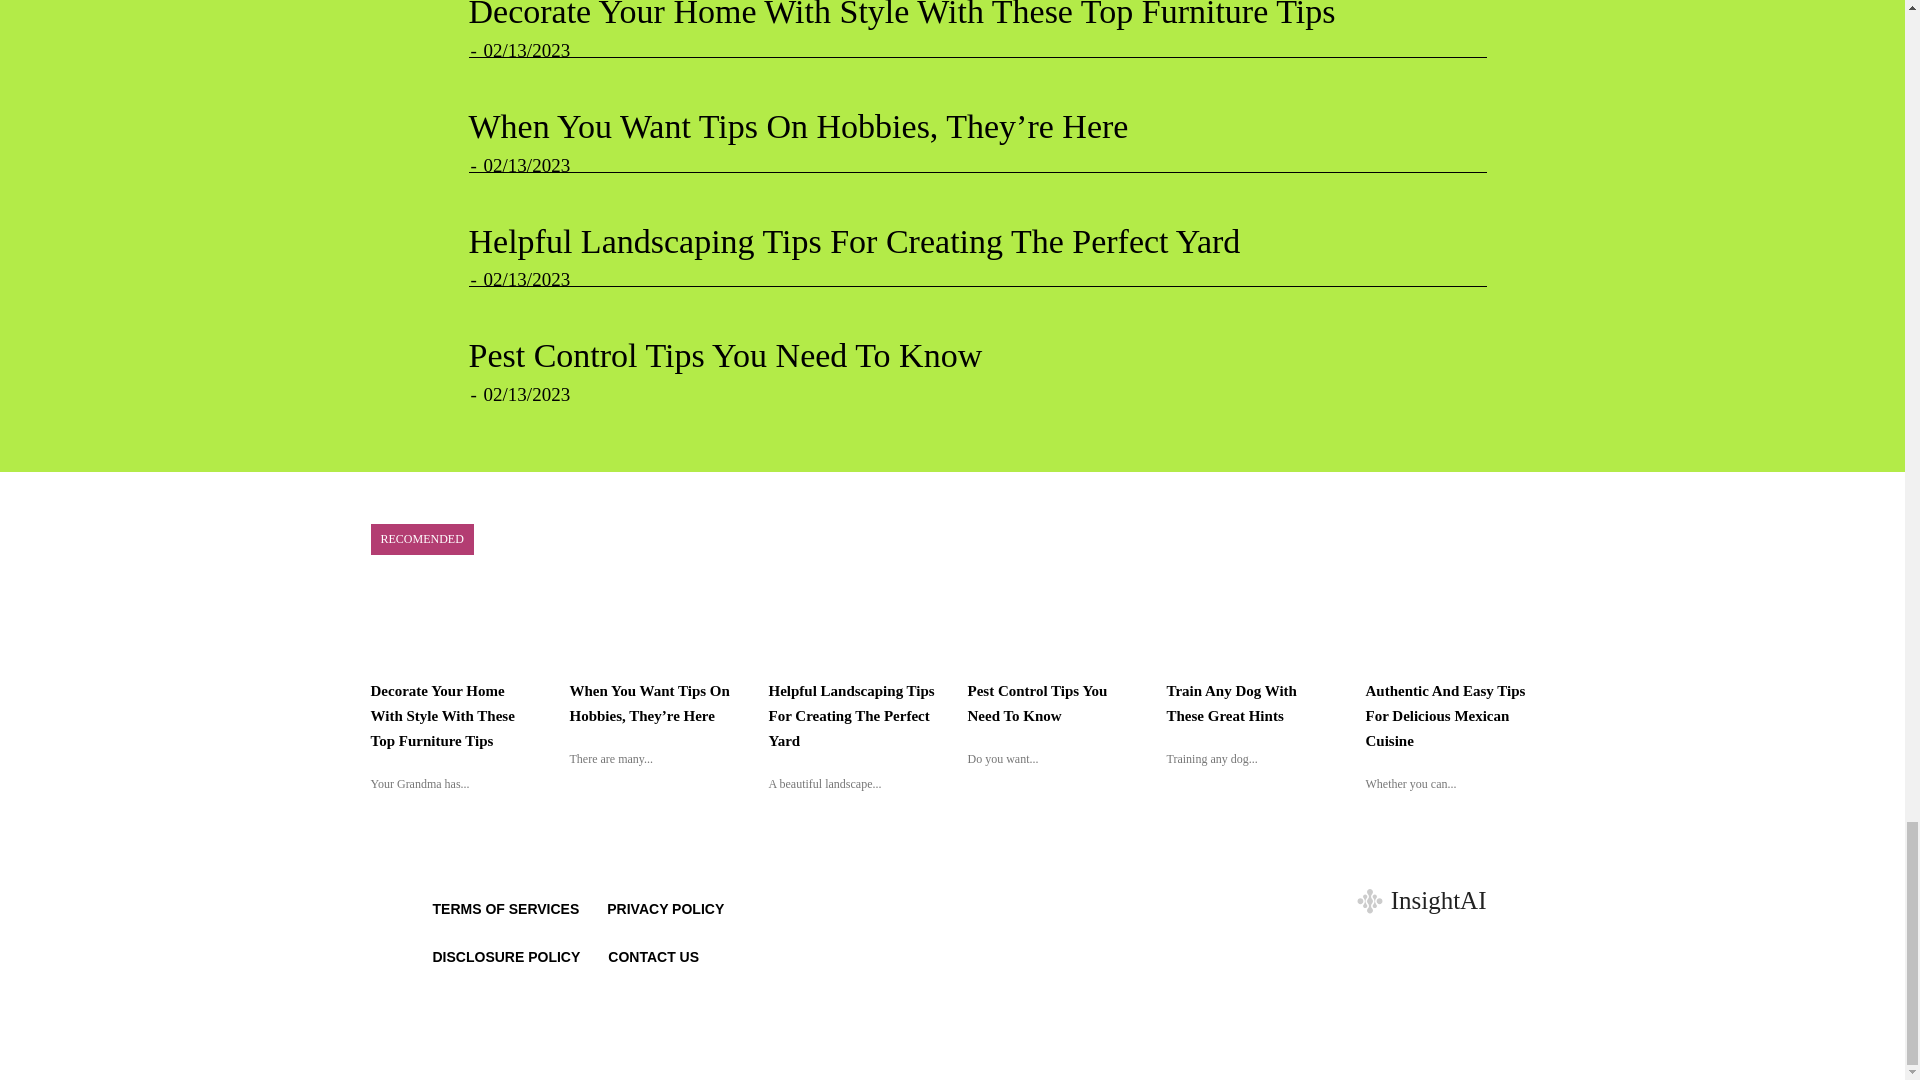  Describe the element at coordinates (901, 15) in the screenshot. I see `Decorate Your Home With Style With These Top Furniture Tips` at that location.